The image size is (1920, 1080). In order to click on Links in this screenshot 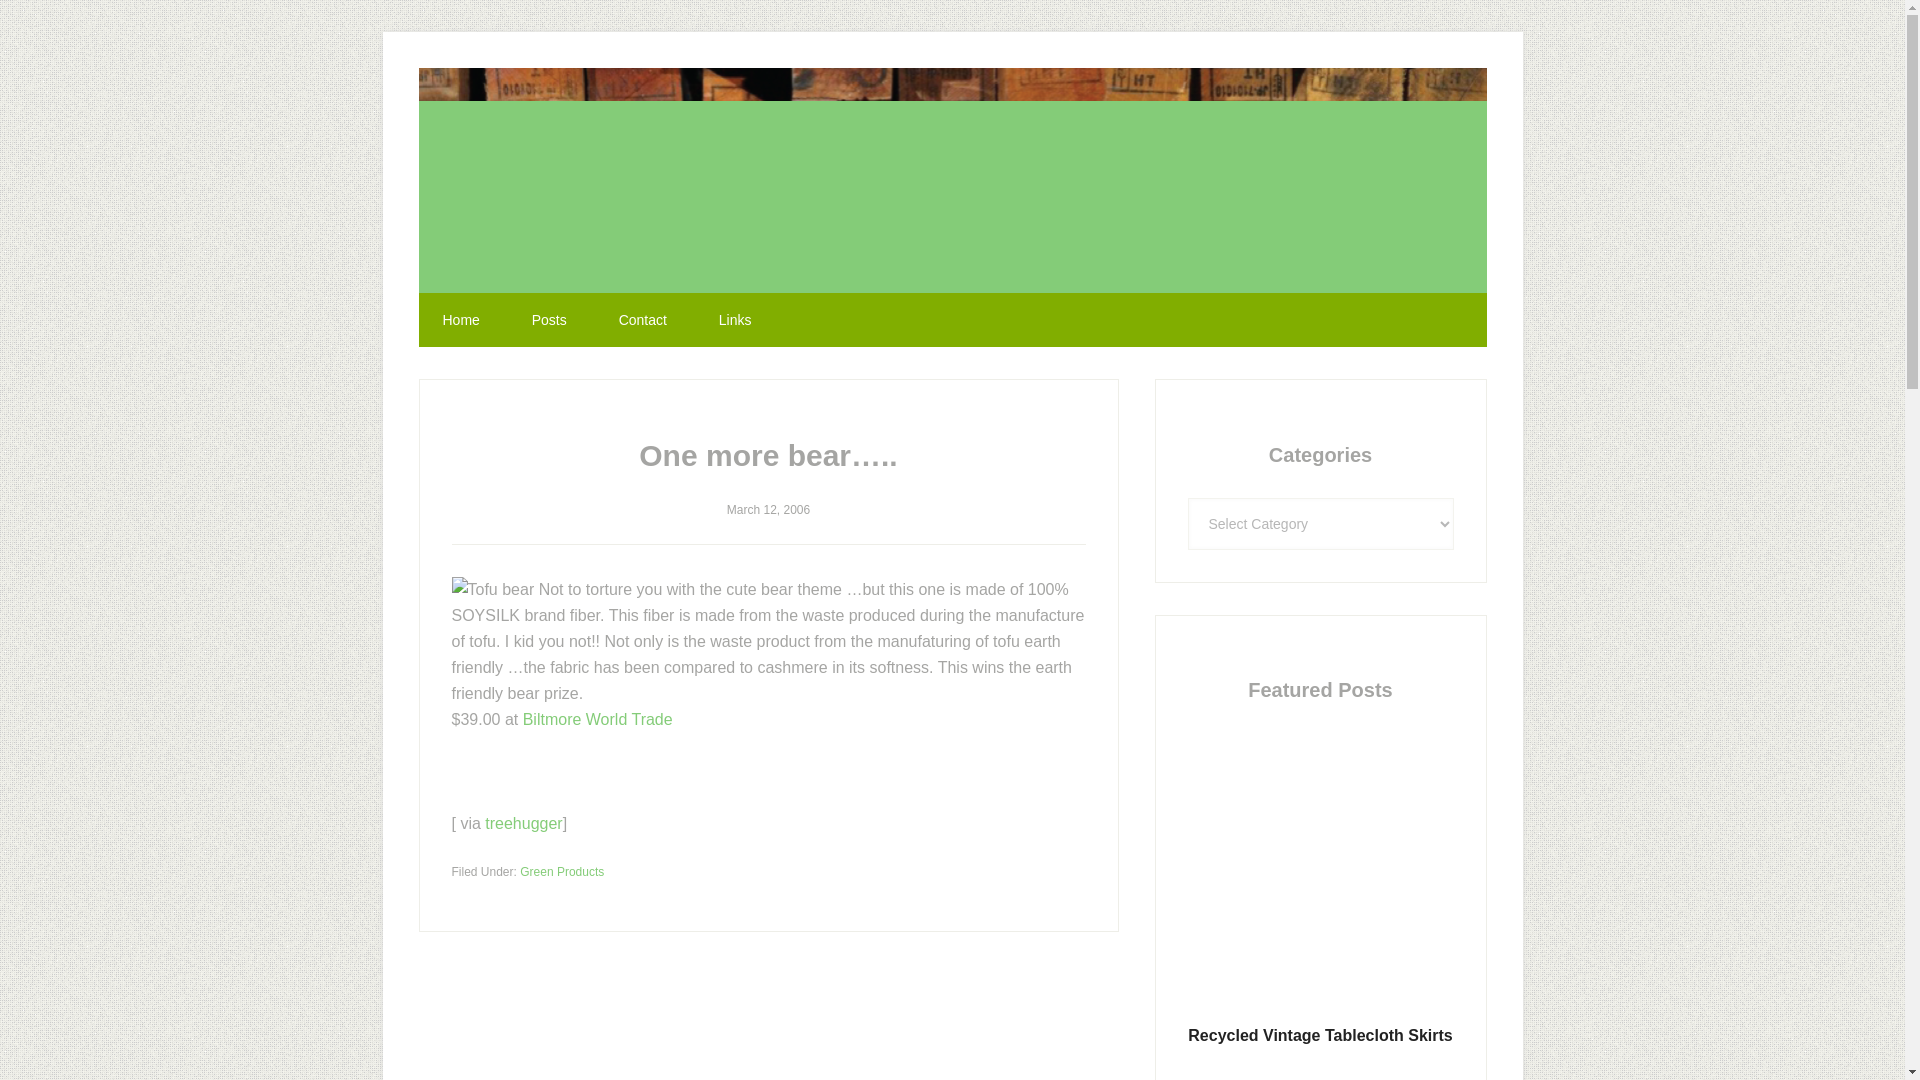, I will do `click(735, 319)`.